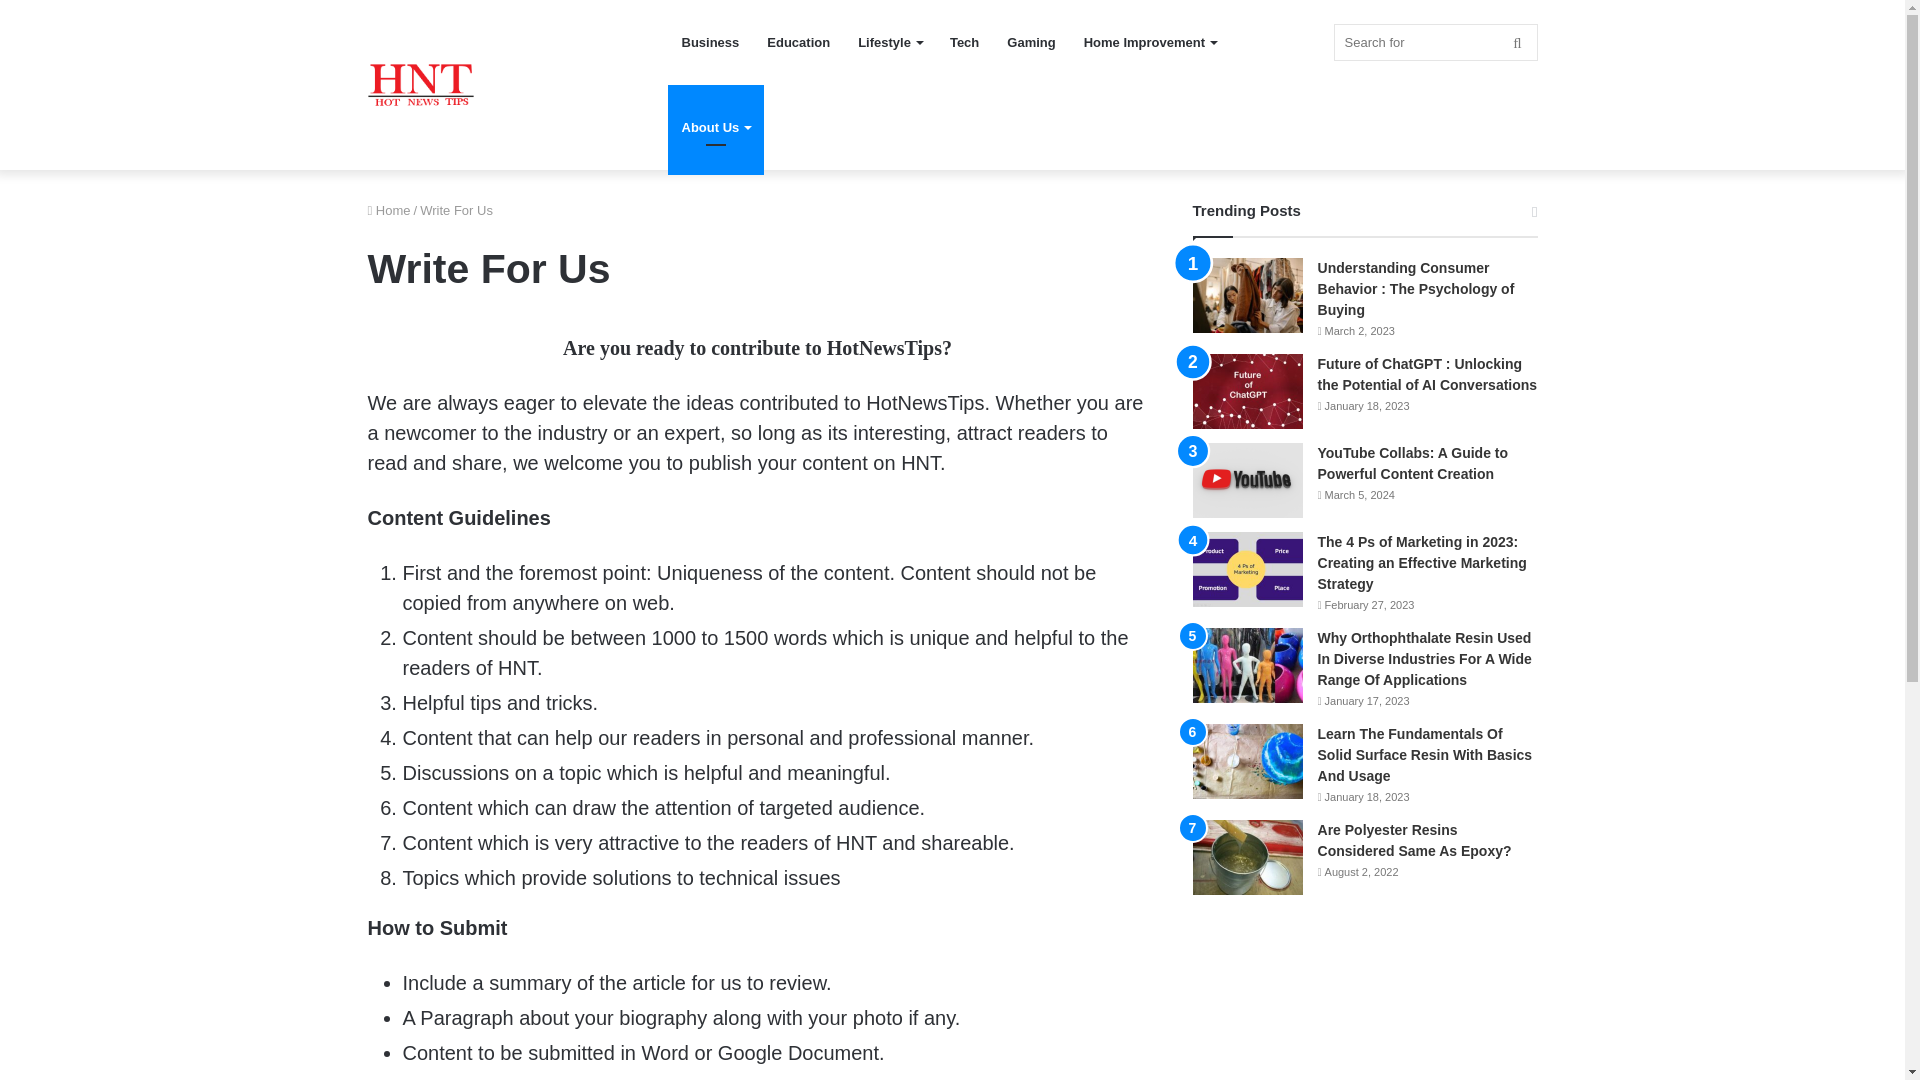 This screenshot has height=1080, width=1920. I want to click on Search for, so click(1517, 42).